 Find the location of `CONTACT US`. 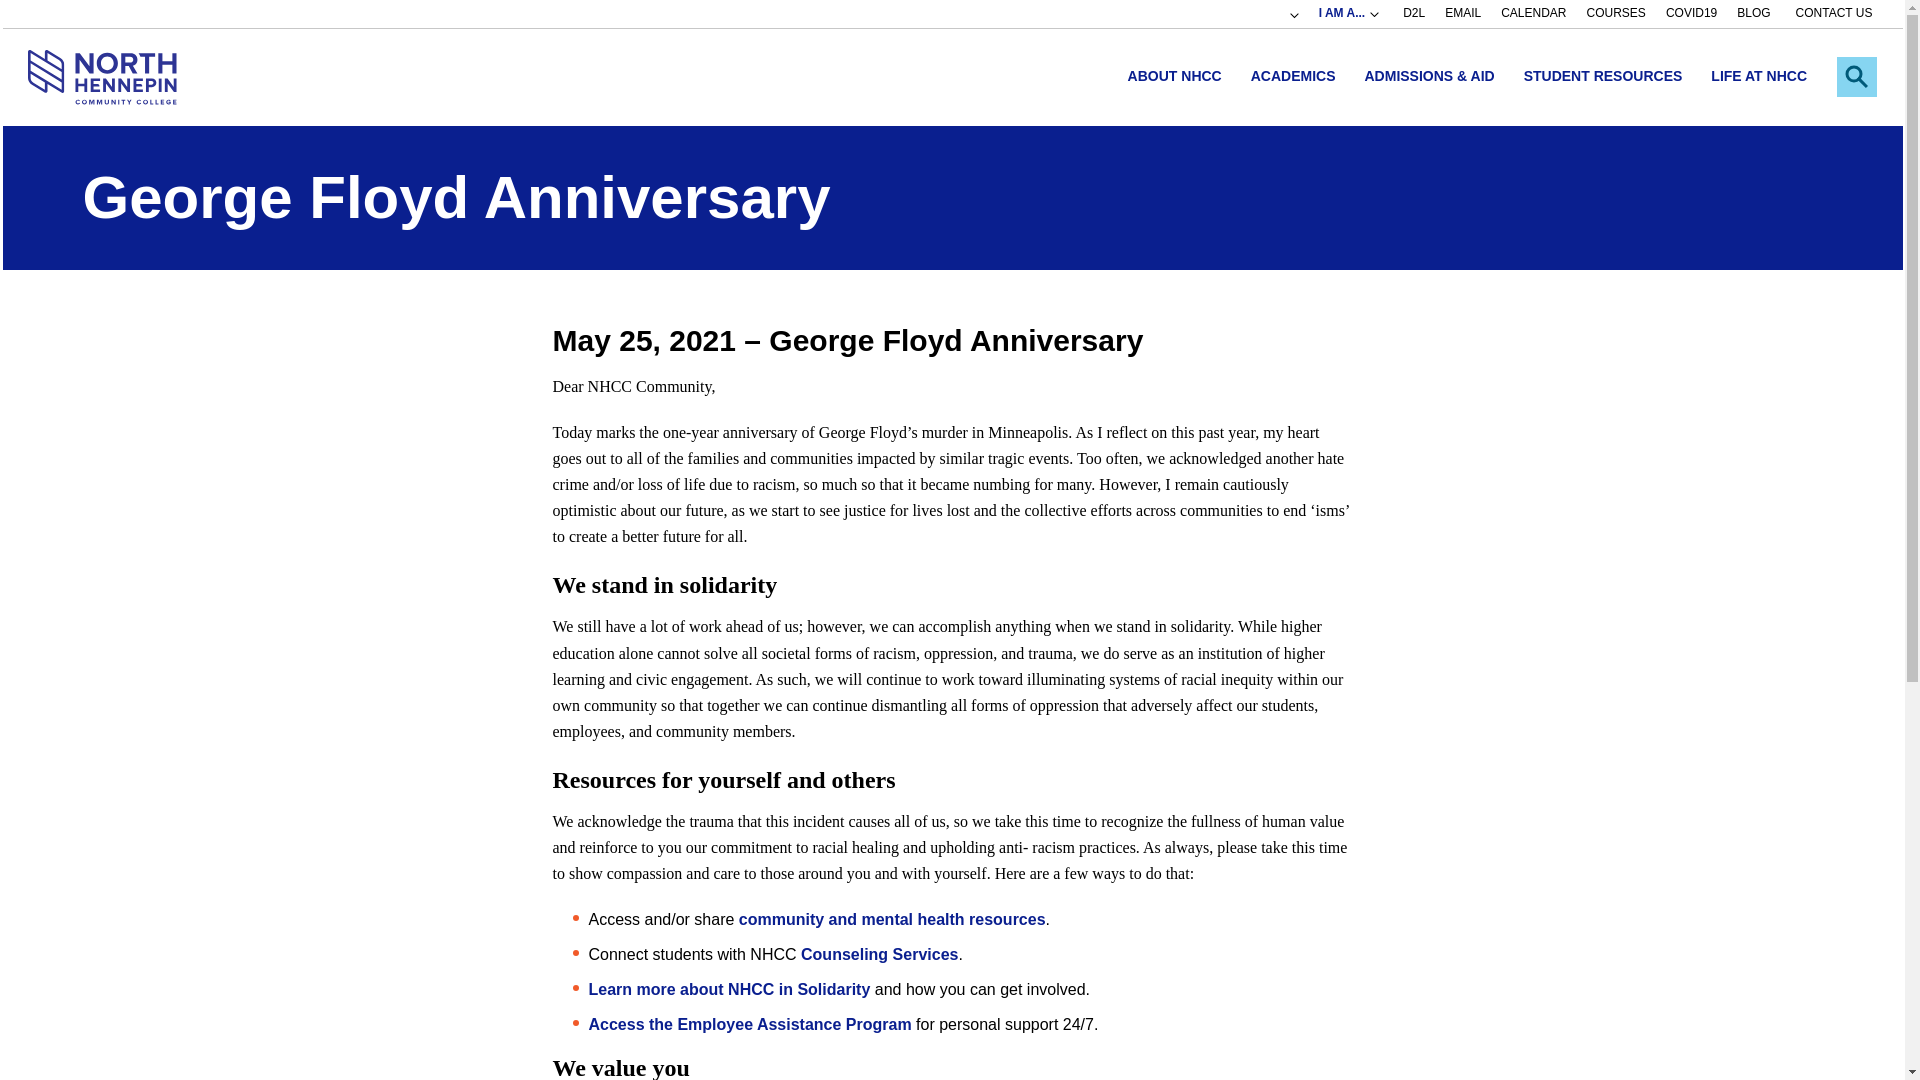

CONTACT US is located at coordinates (1834, 14).